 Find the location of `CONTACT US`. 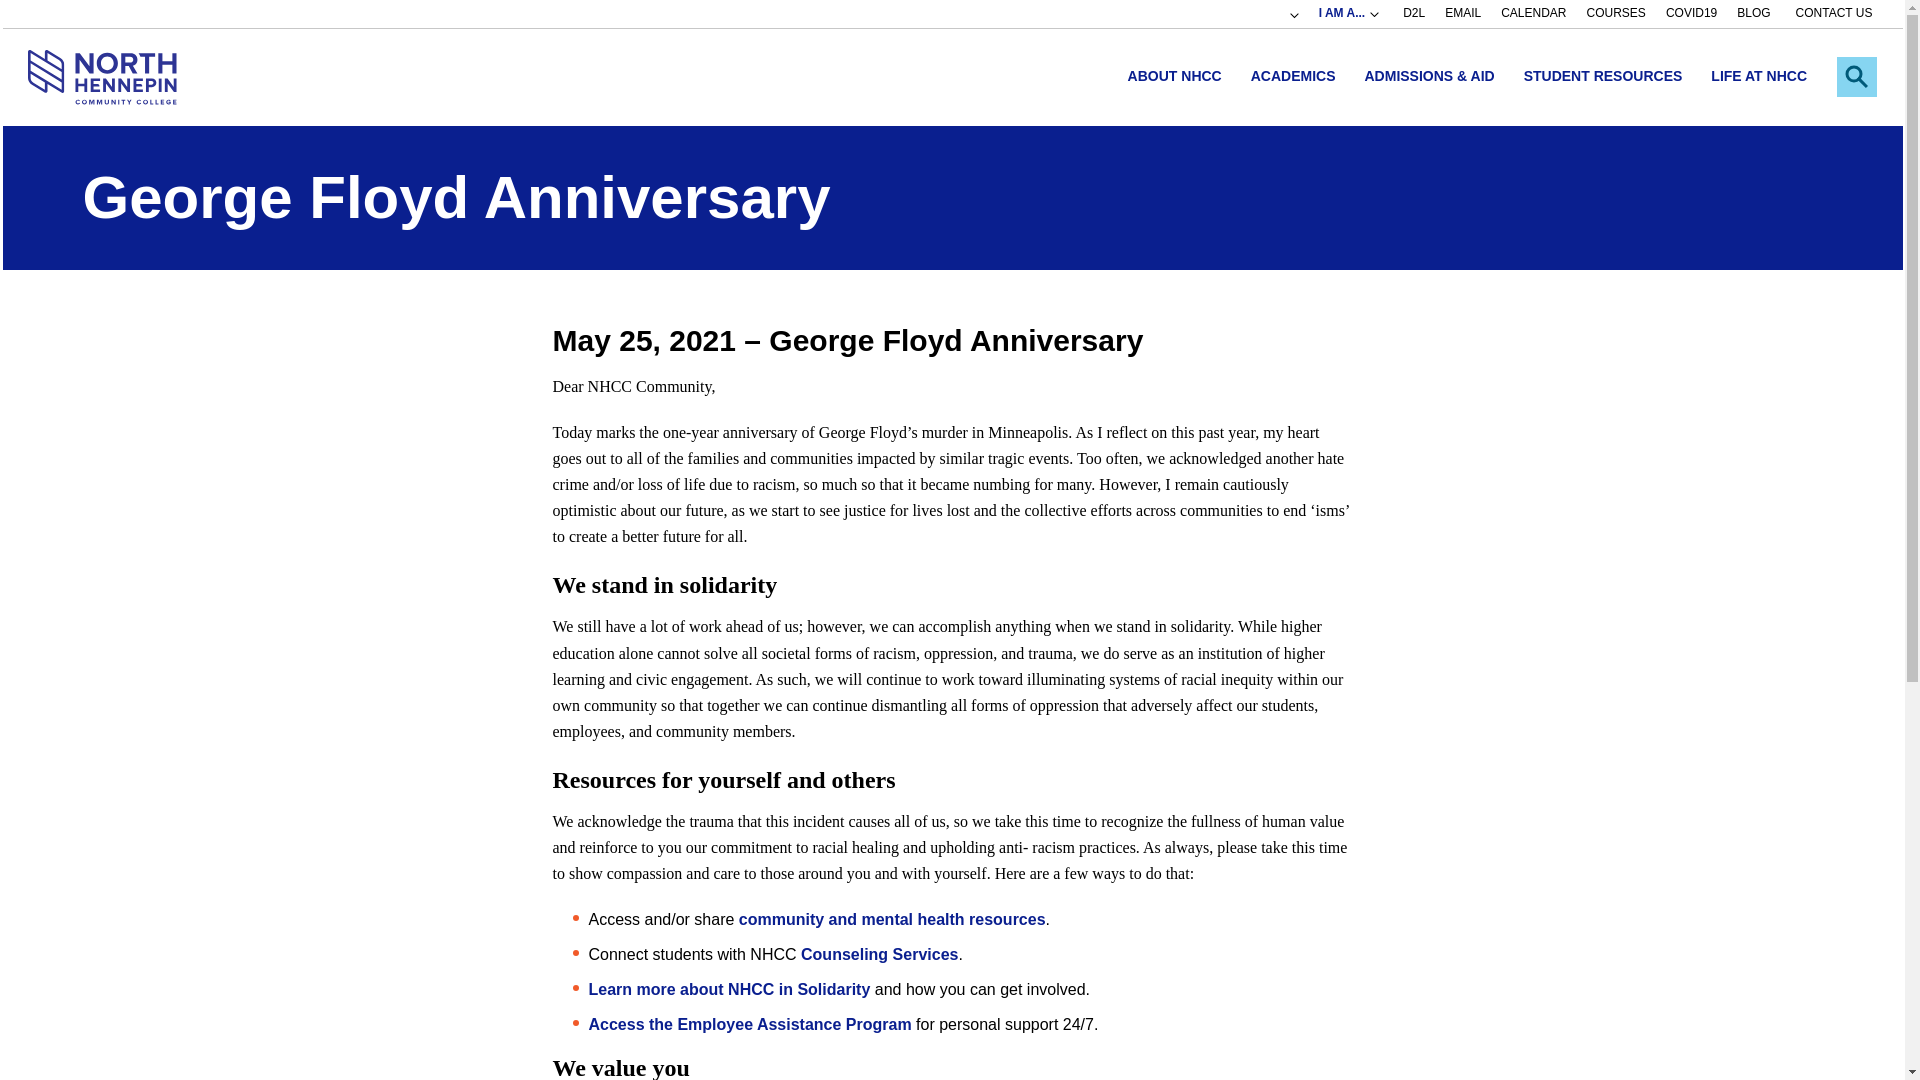

CONTACT US is located at coordinates (1834, 14).